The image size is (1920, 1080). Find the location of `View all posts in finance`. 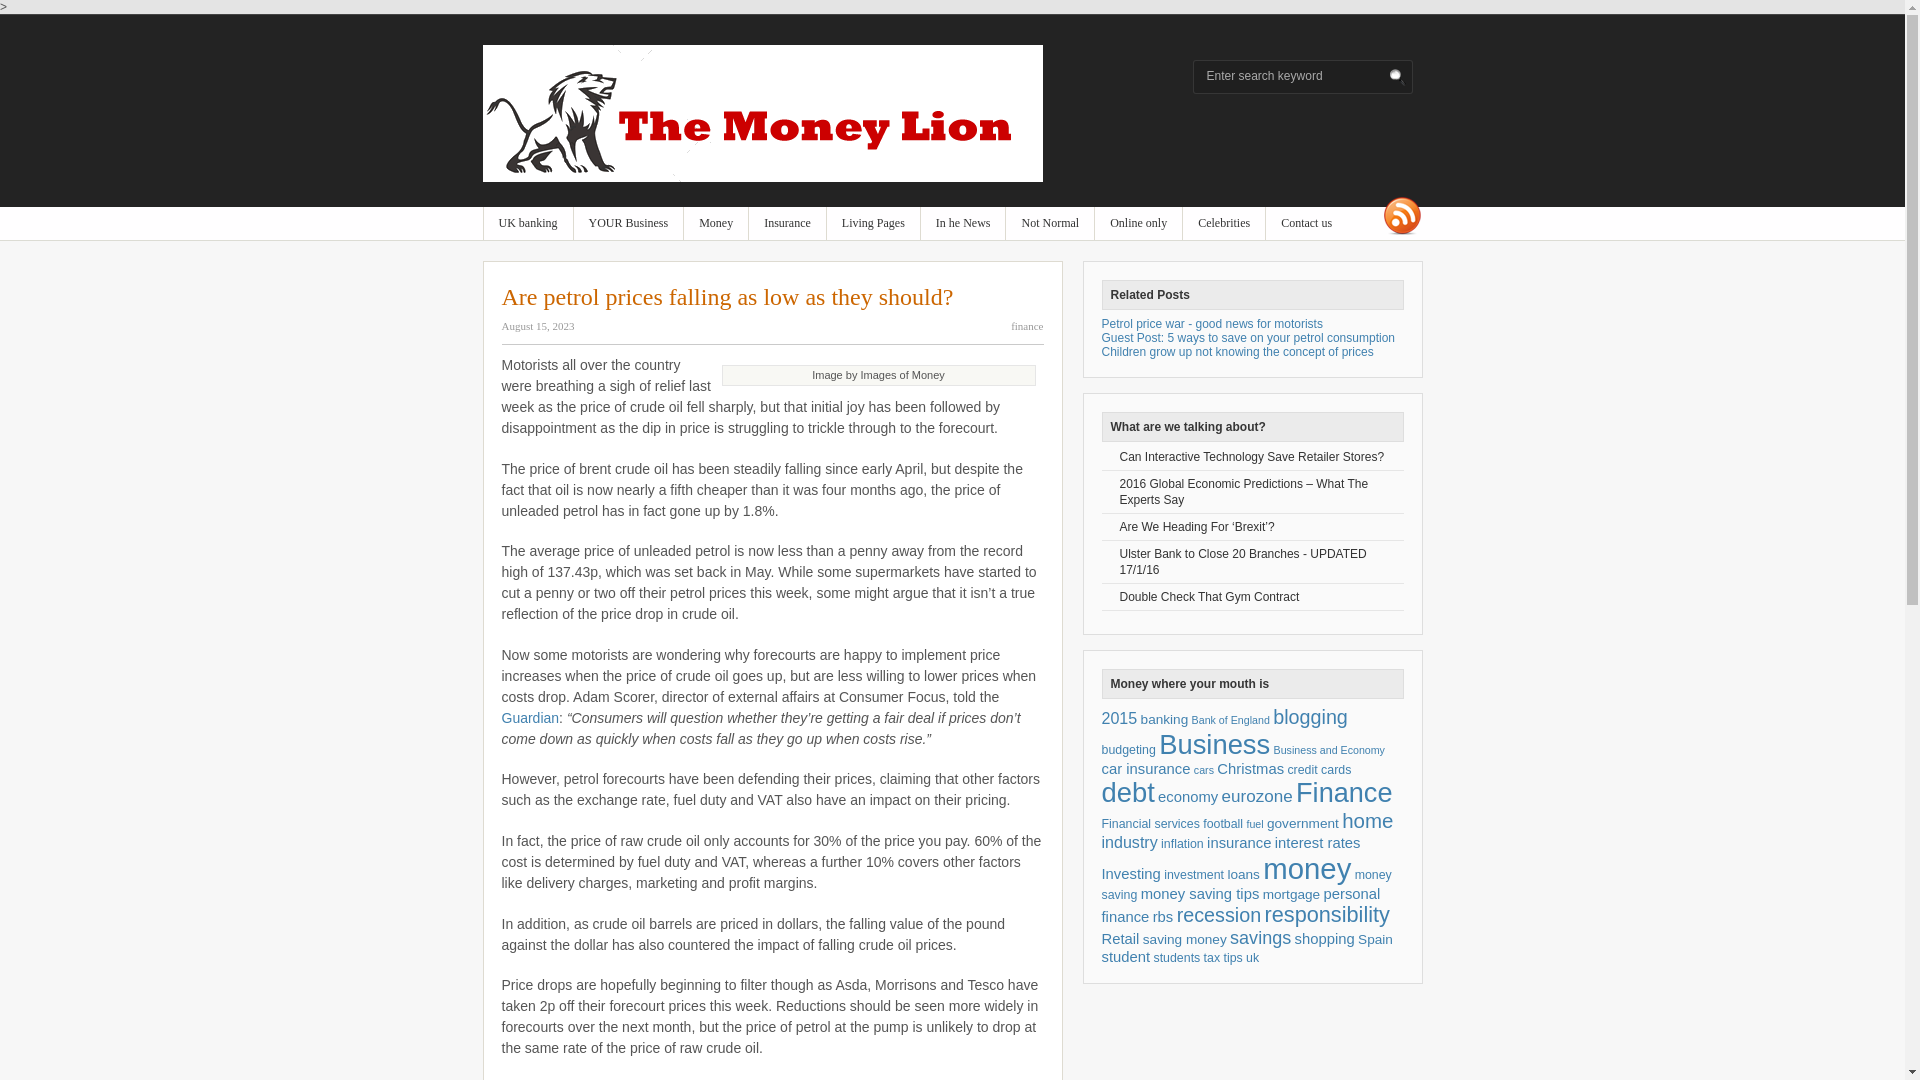

View all posts in finance is located at coordinates (1026, 325).